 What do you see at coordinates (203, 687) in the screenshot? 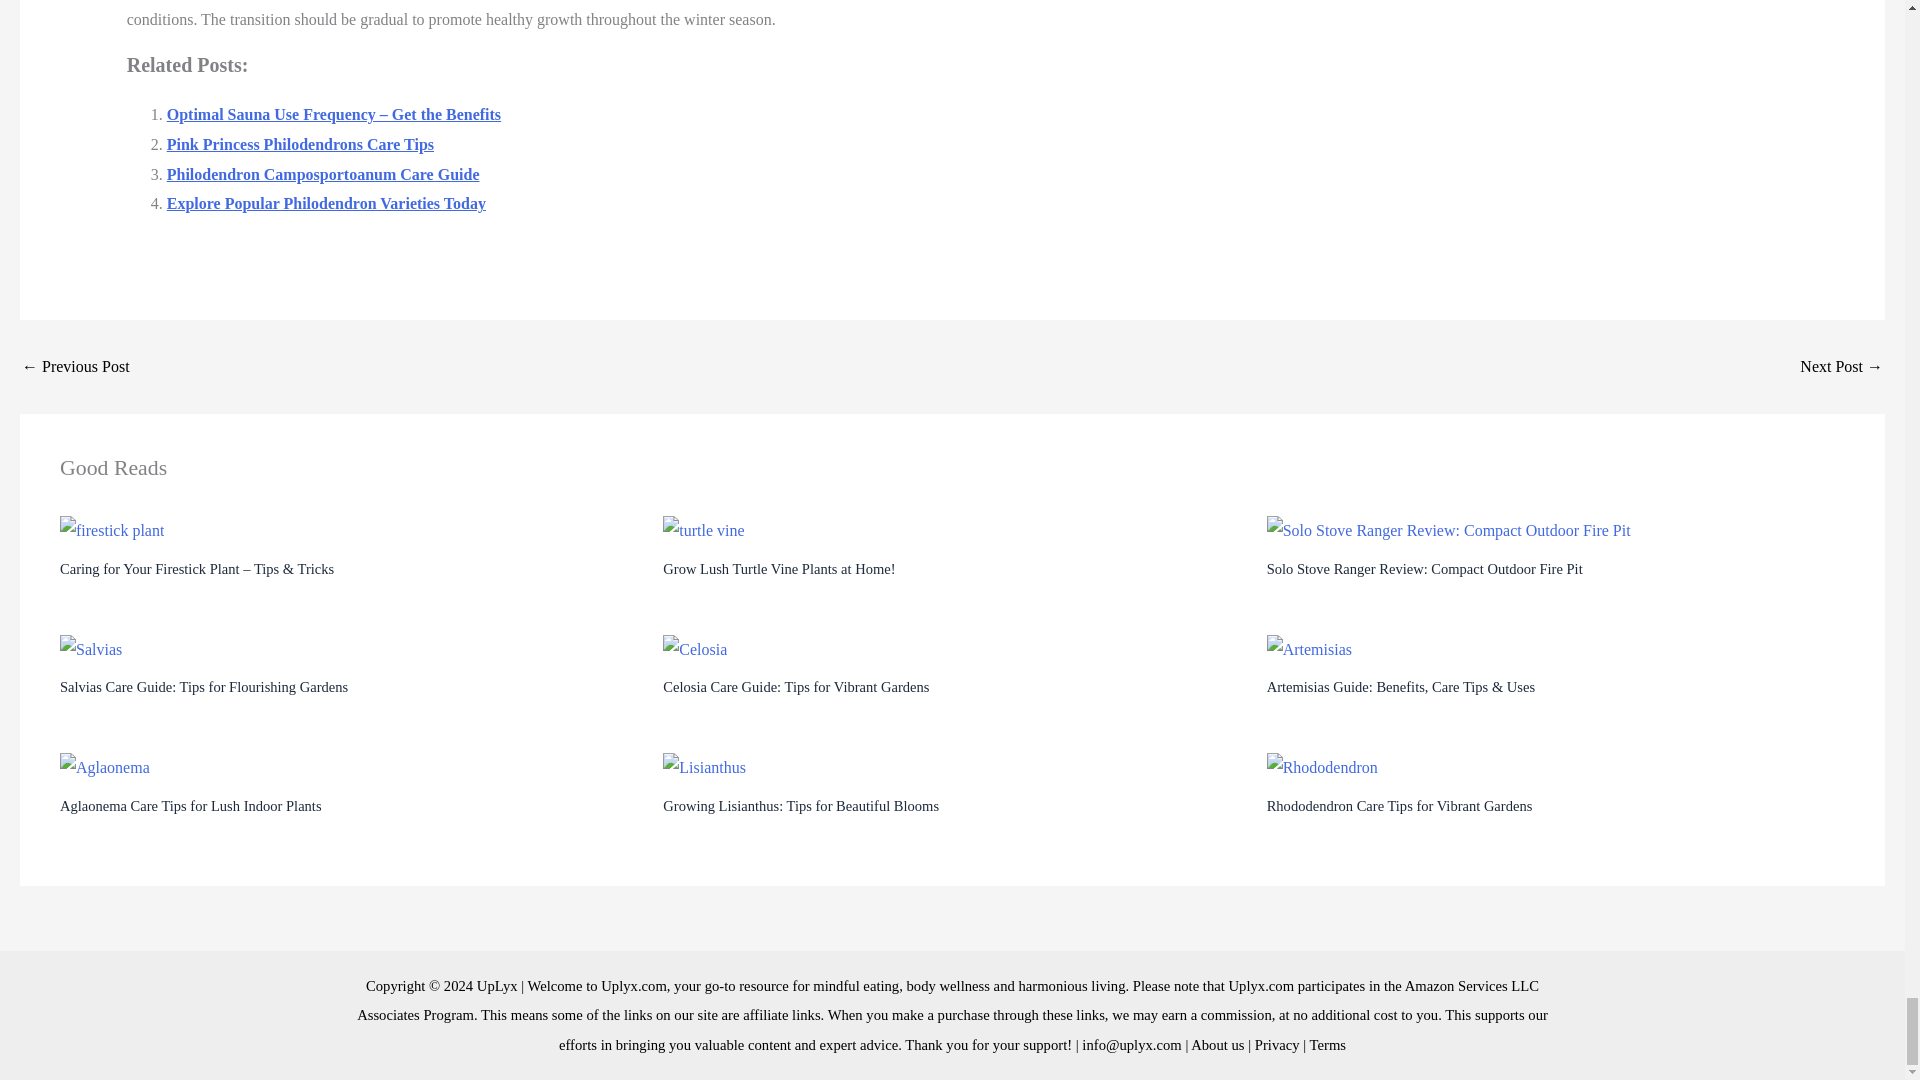
I see `Salvias Care Guide: Tips for Flourishing Gardens` at bounding box center [203, 687].